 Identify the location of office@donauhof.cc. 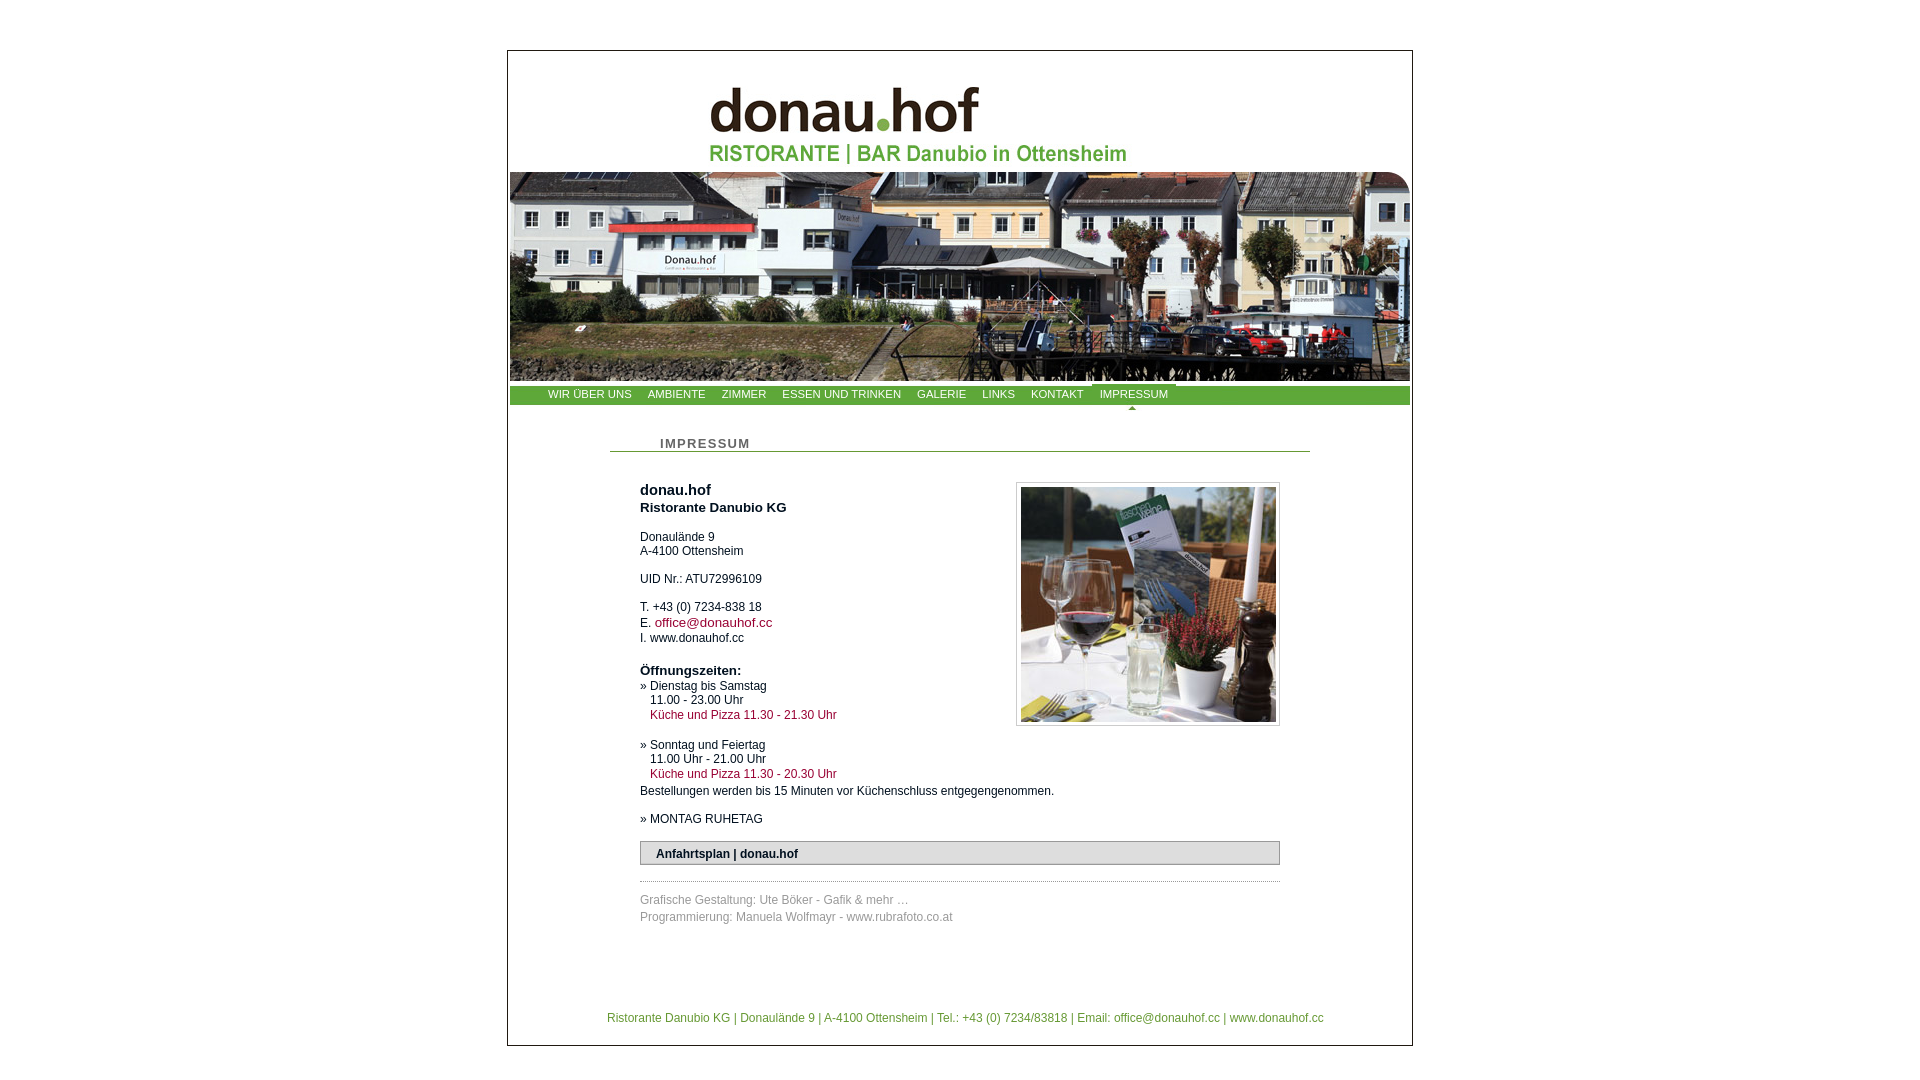
(714, 622).